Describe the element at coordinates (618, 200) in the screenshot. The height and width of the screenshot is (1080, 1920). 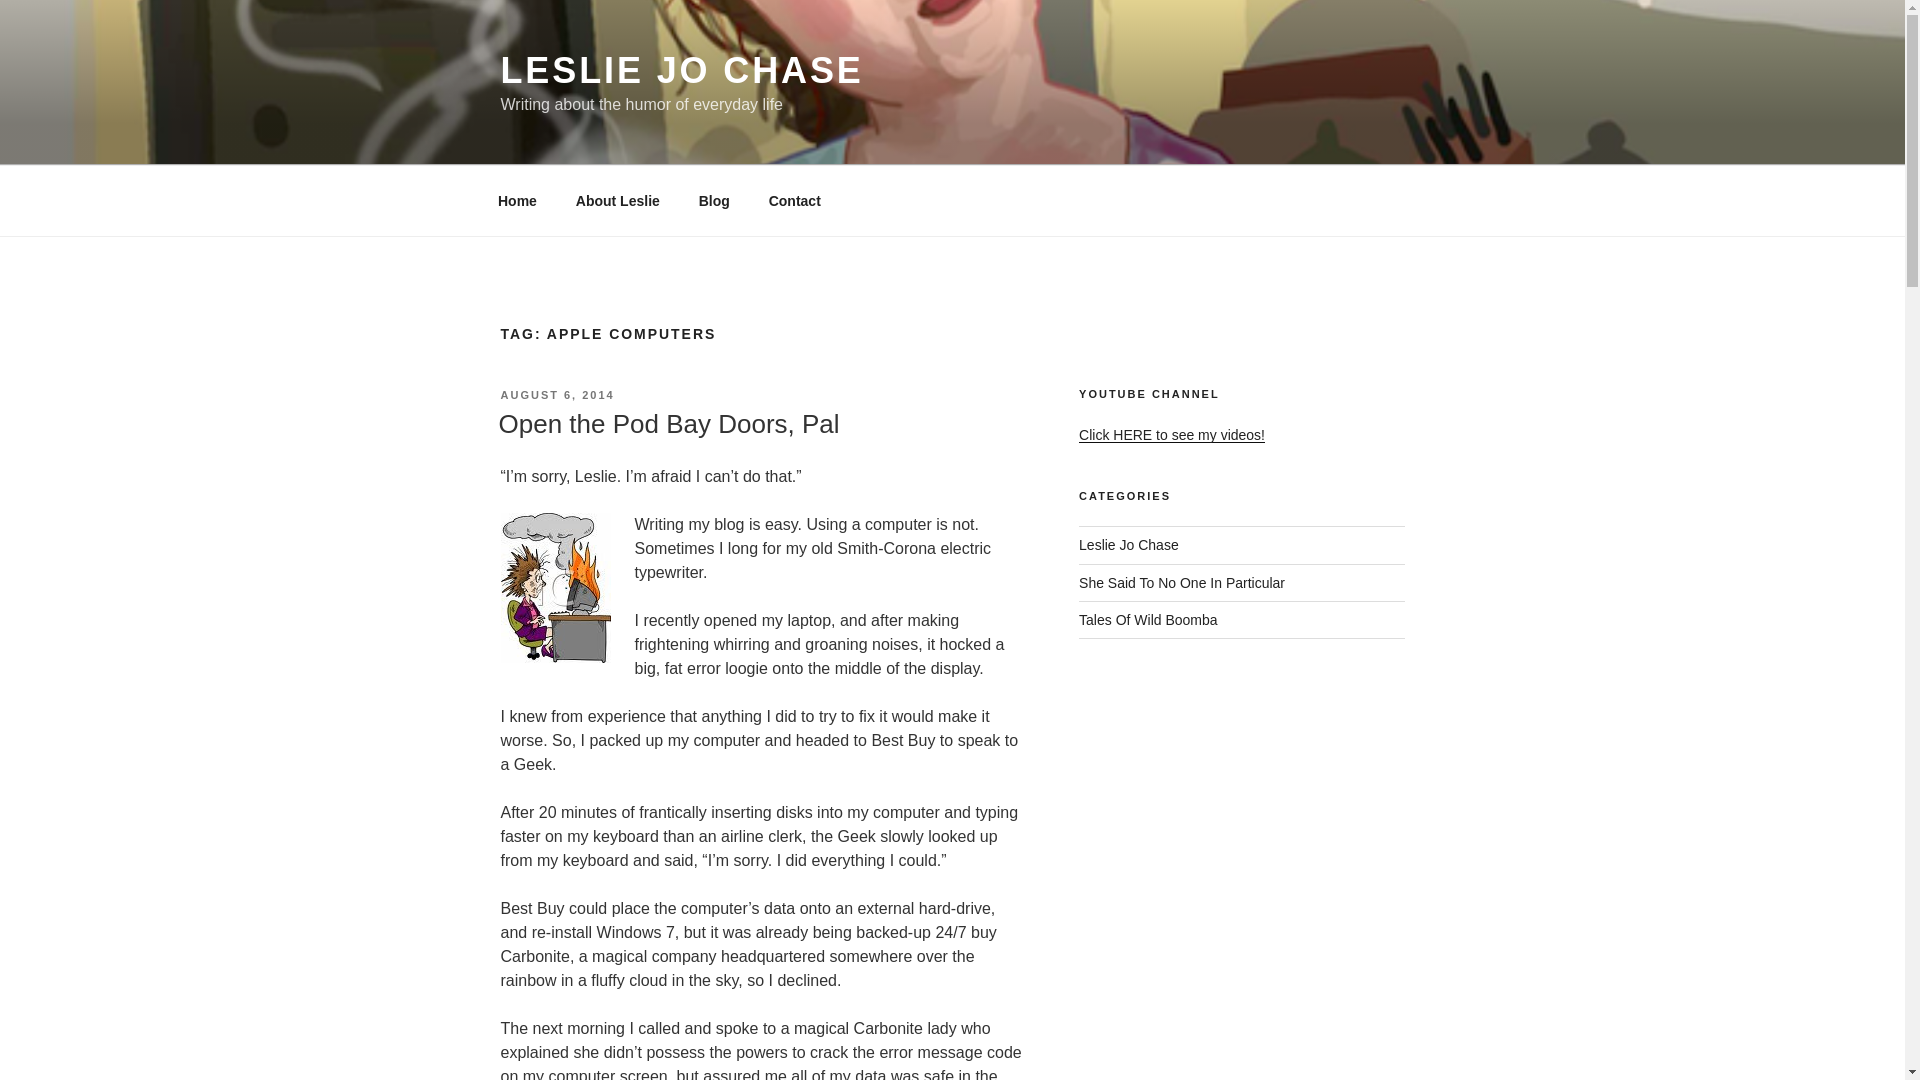
I see `About Leslie` at that location.